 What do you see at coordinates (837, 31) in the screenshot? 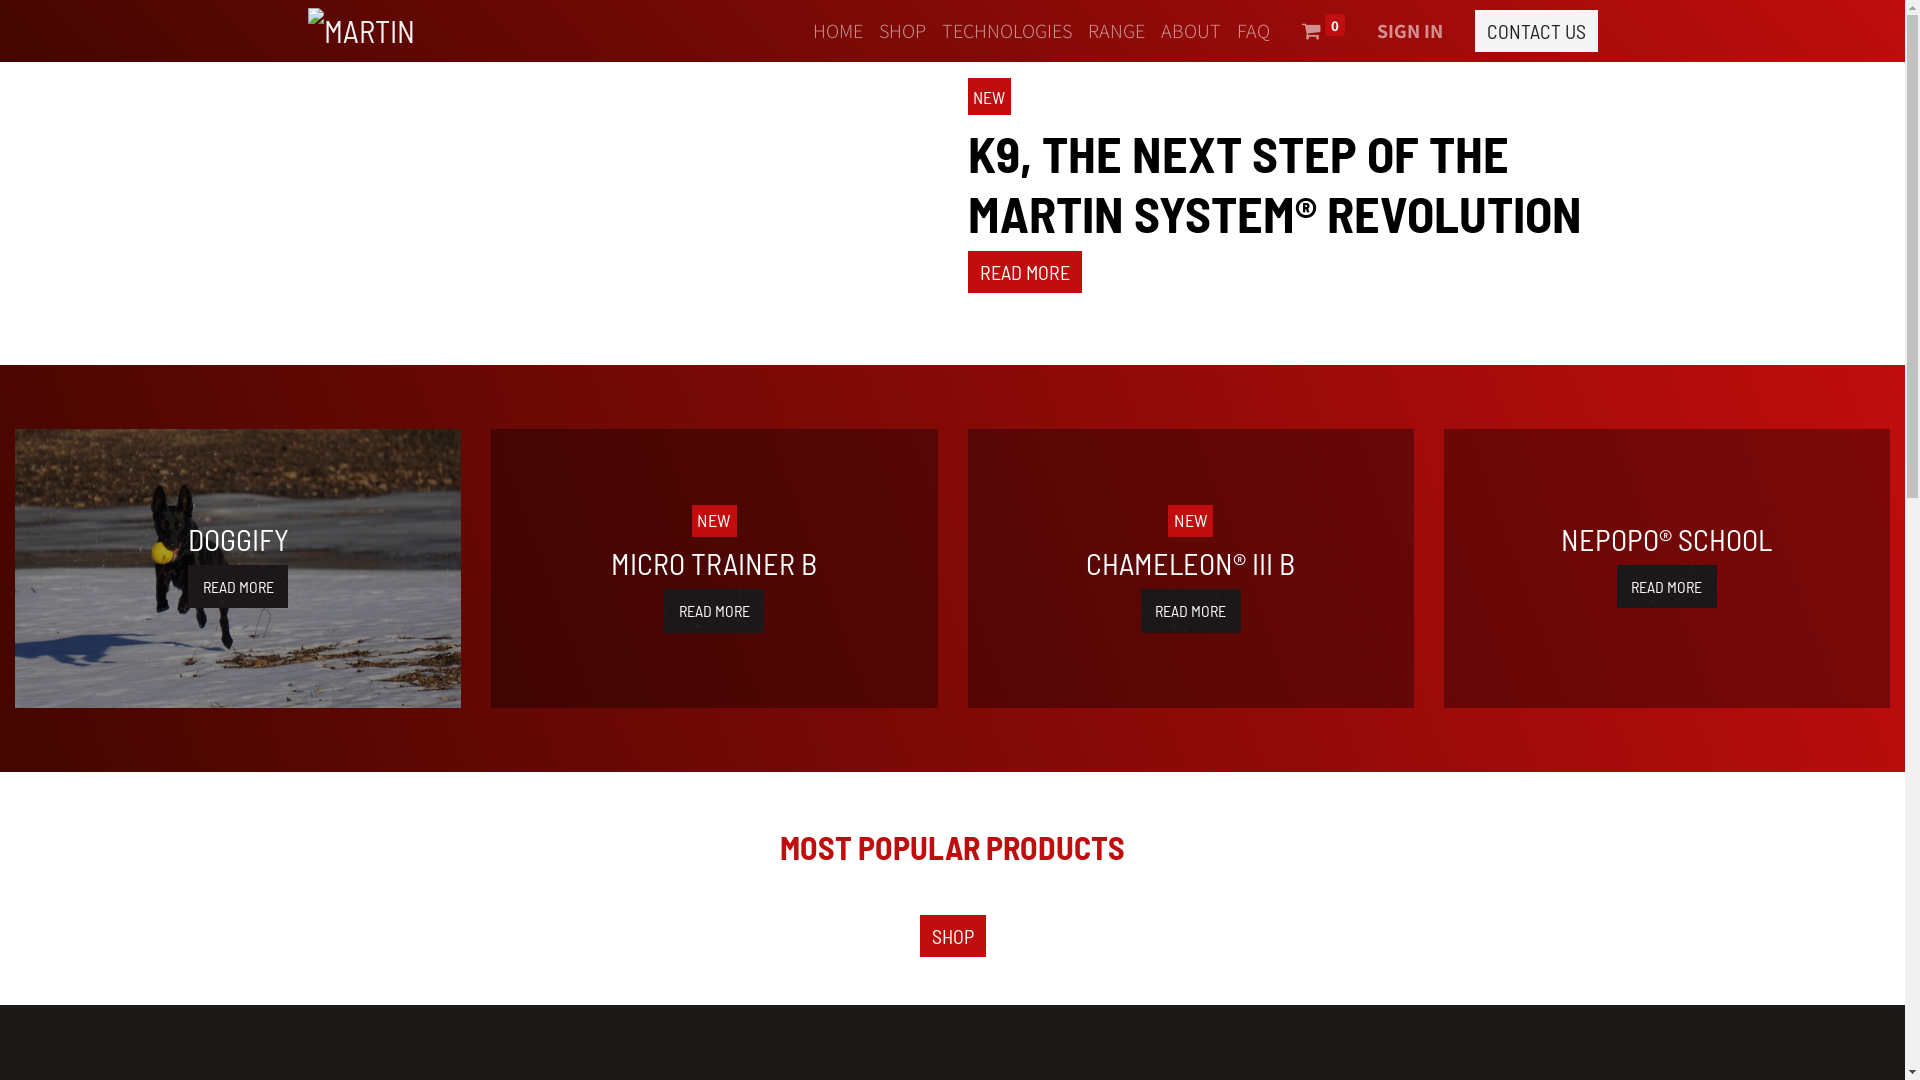
I see `HOME` at bounding box center [837, 31].